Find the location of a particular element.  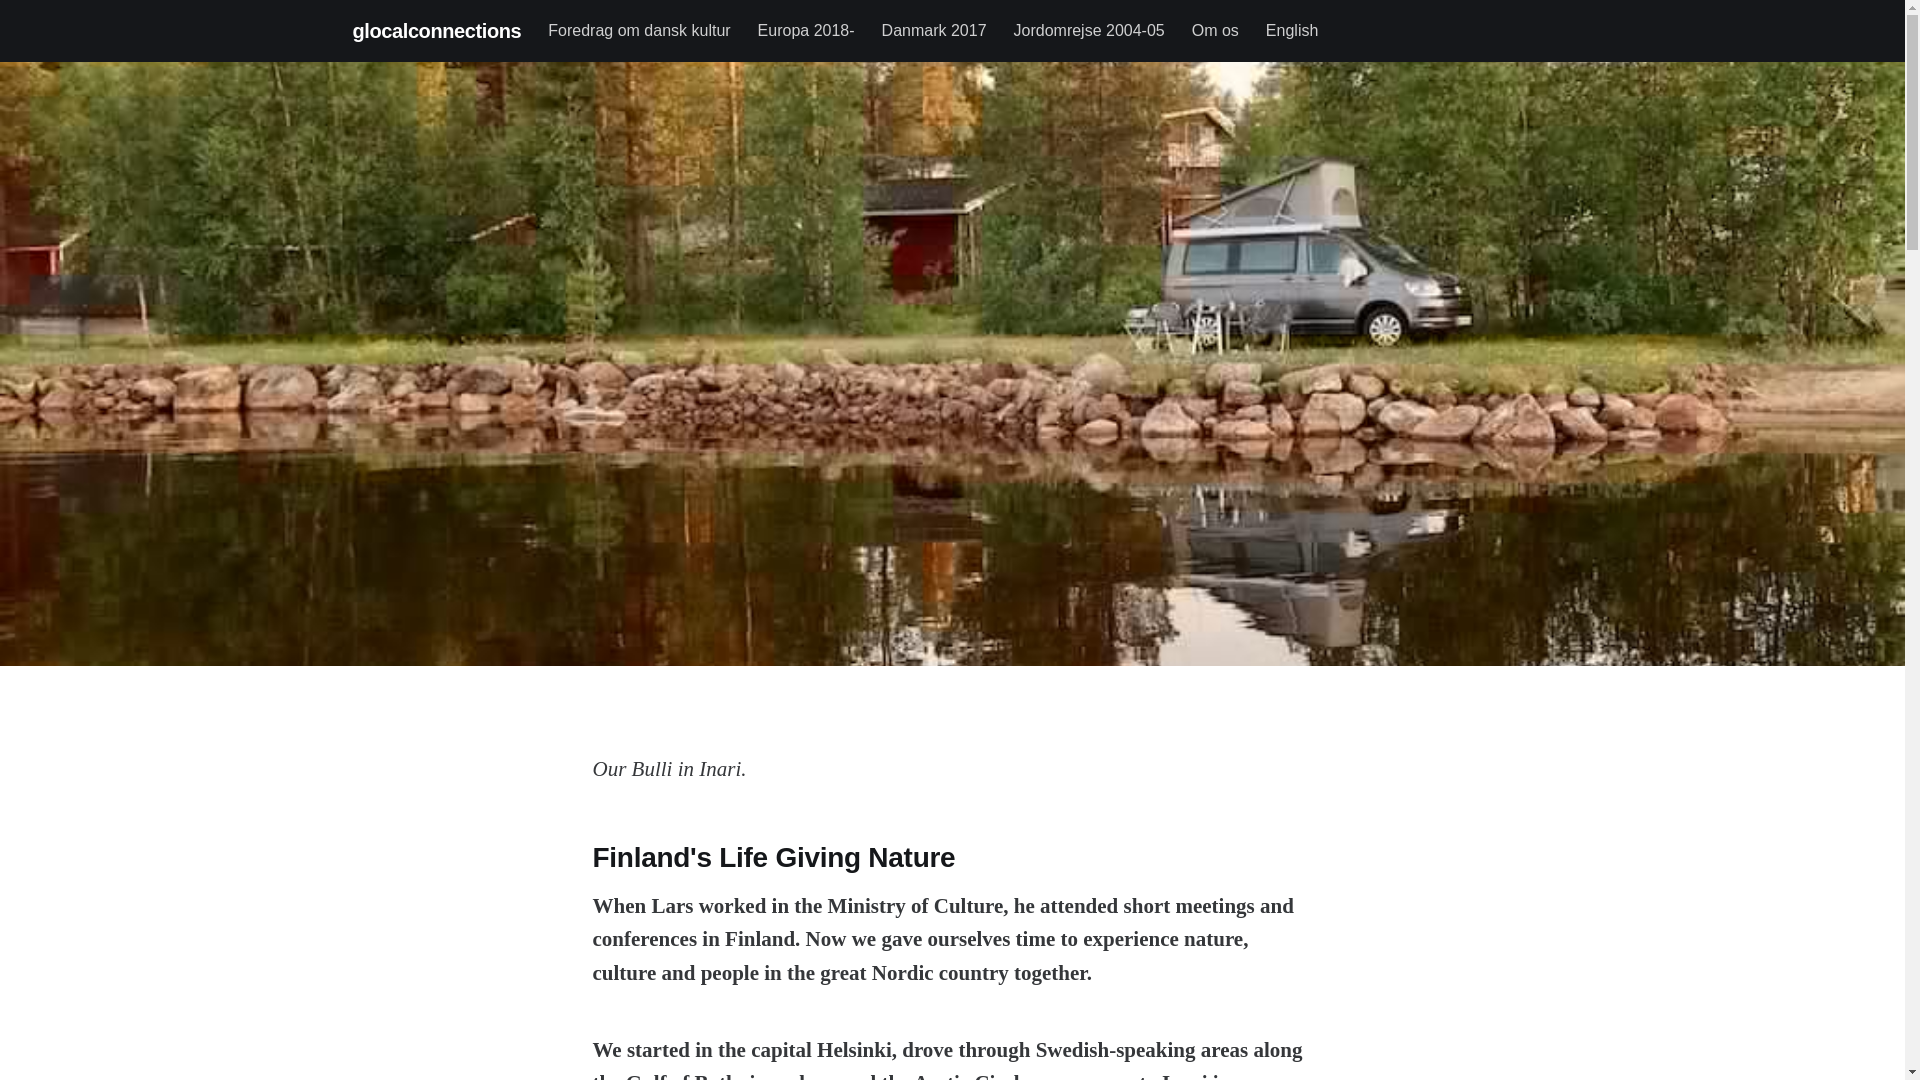

glocalconnections is located at coordinates (436, 30).